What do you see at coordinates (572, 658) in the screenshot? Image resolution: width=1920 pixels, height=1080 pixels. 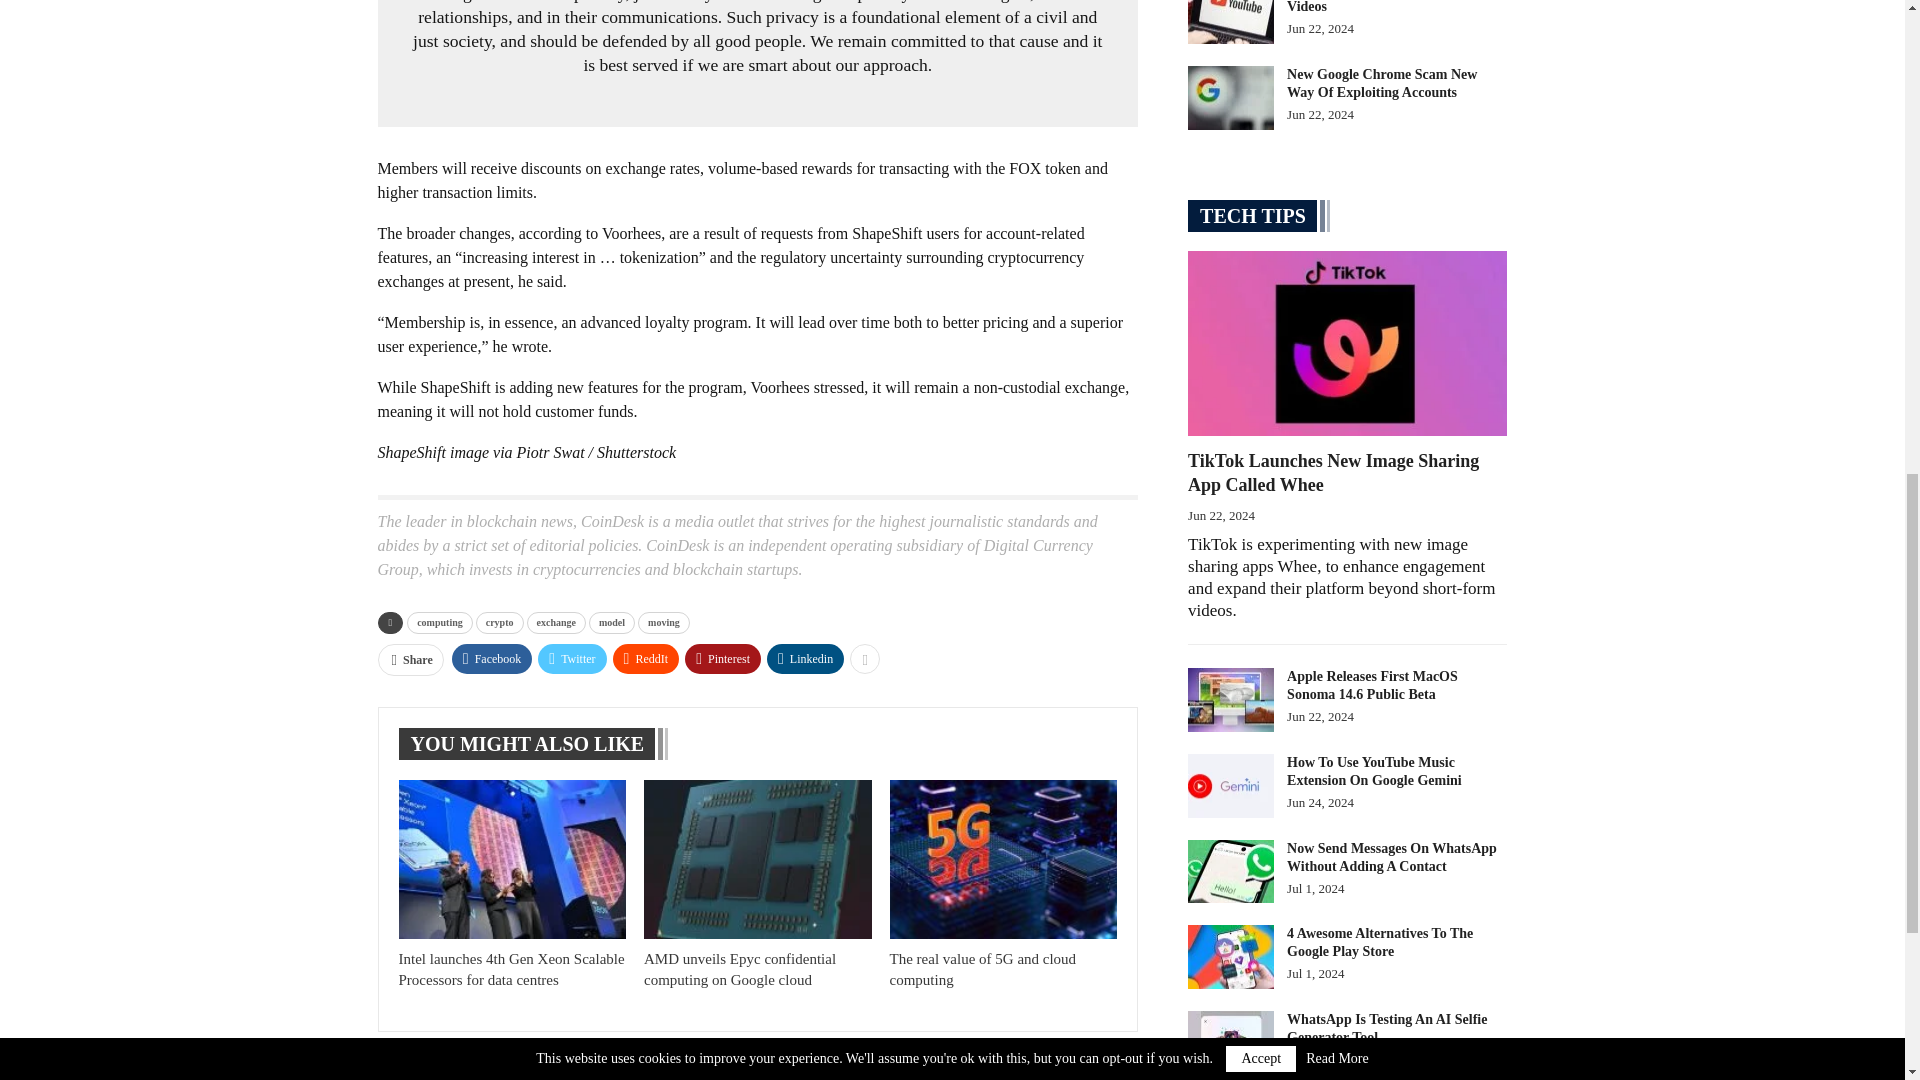 I see `Twitter` at bounding box center [572, 658].